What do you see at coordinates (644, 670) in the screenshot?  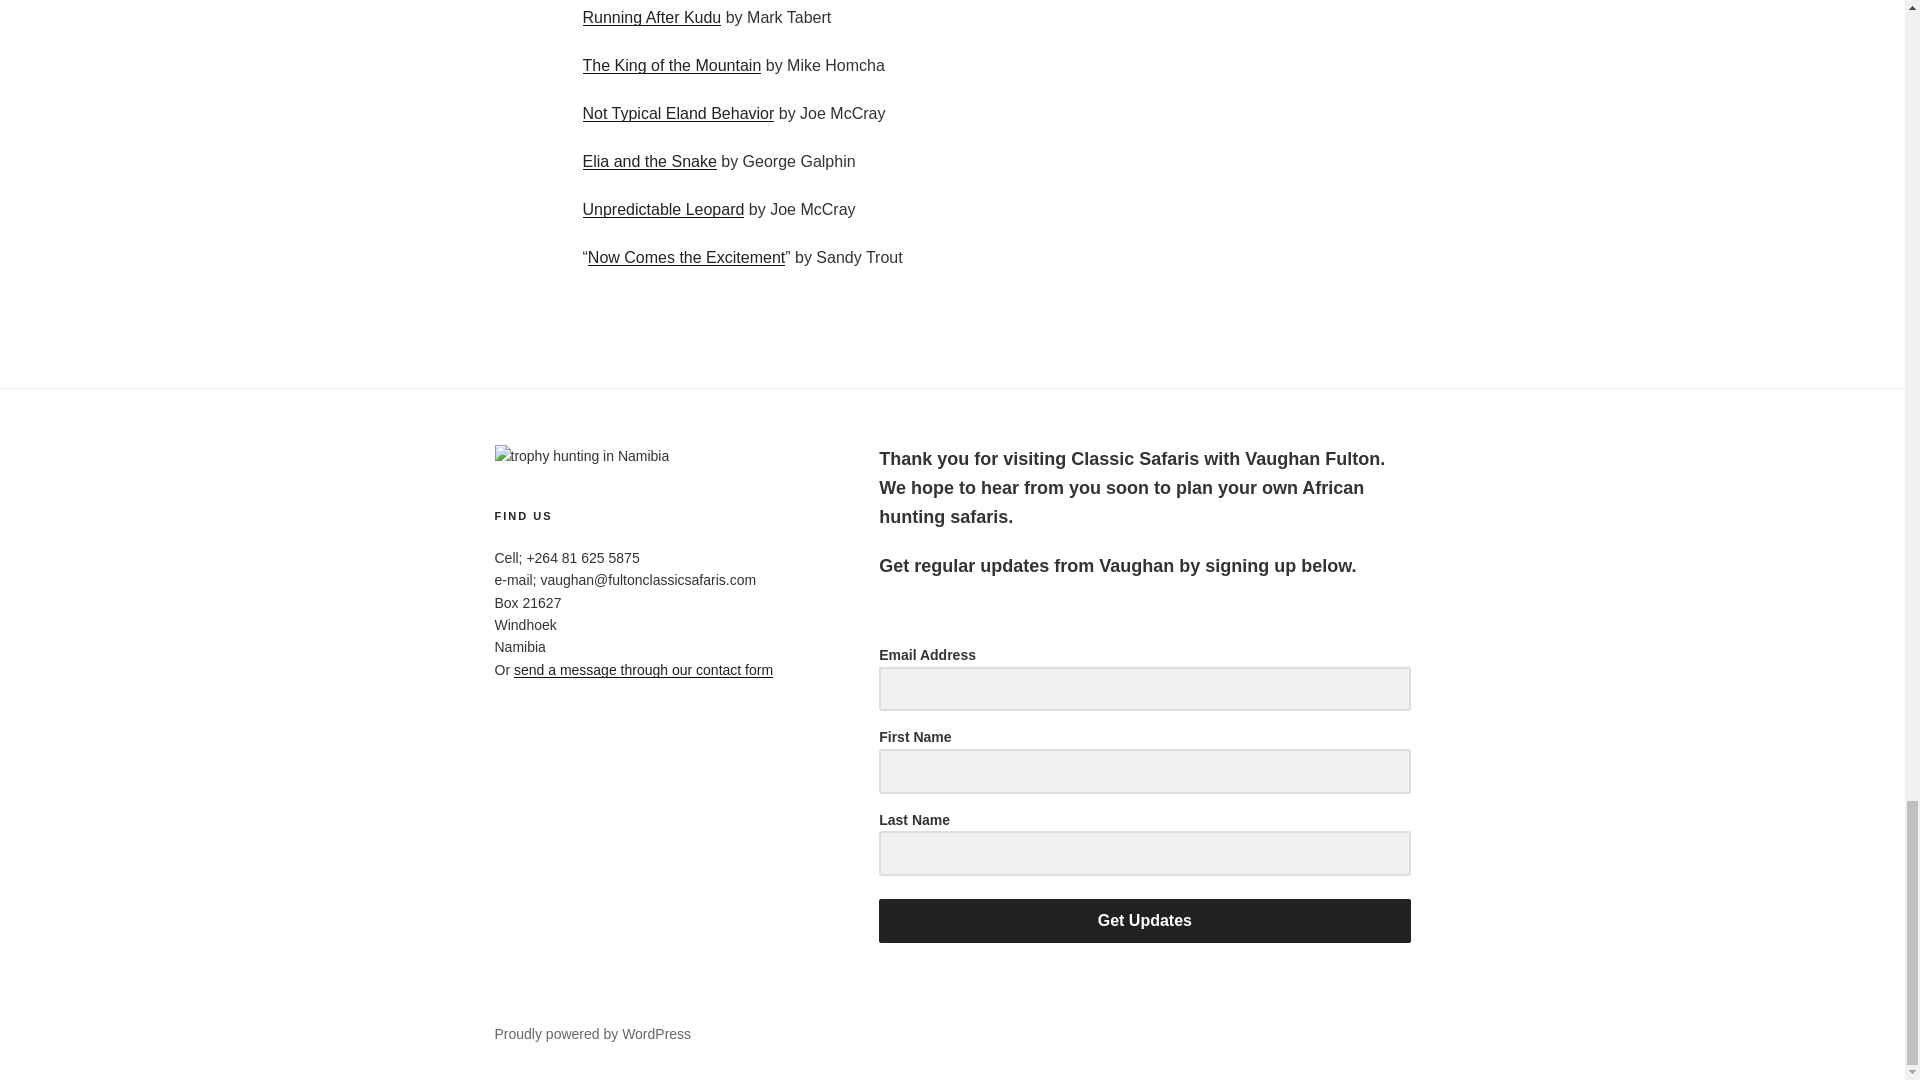 I see `send a message through our contact form` at bounding box center [644, 670].